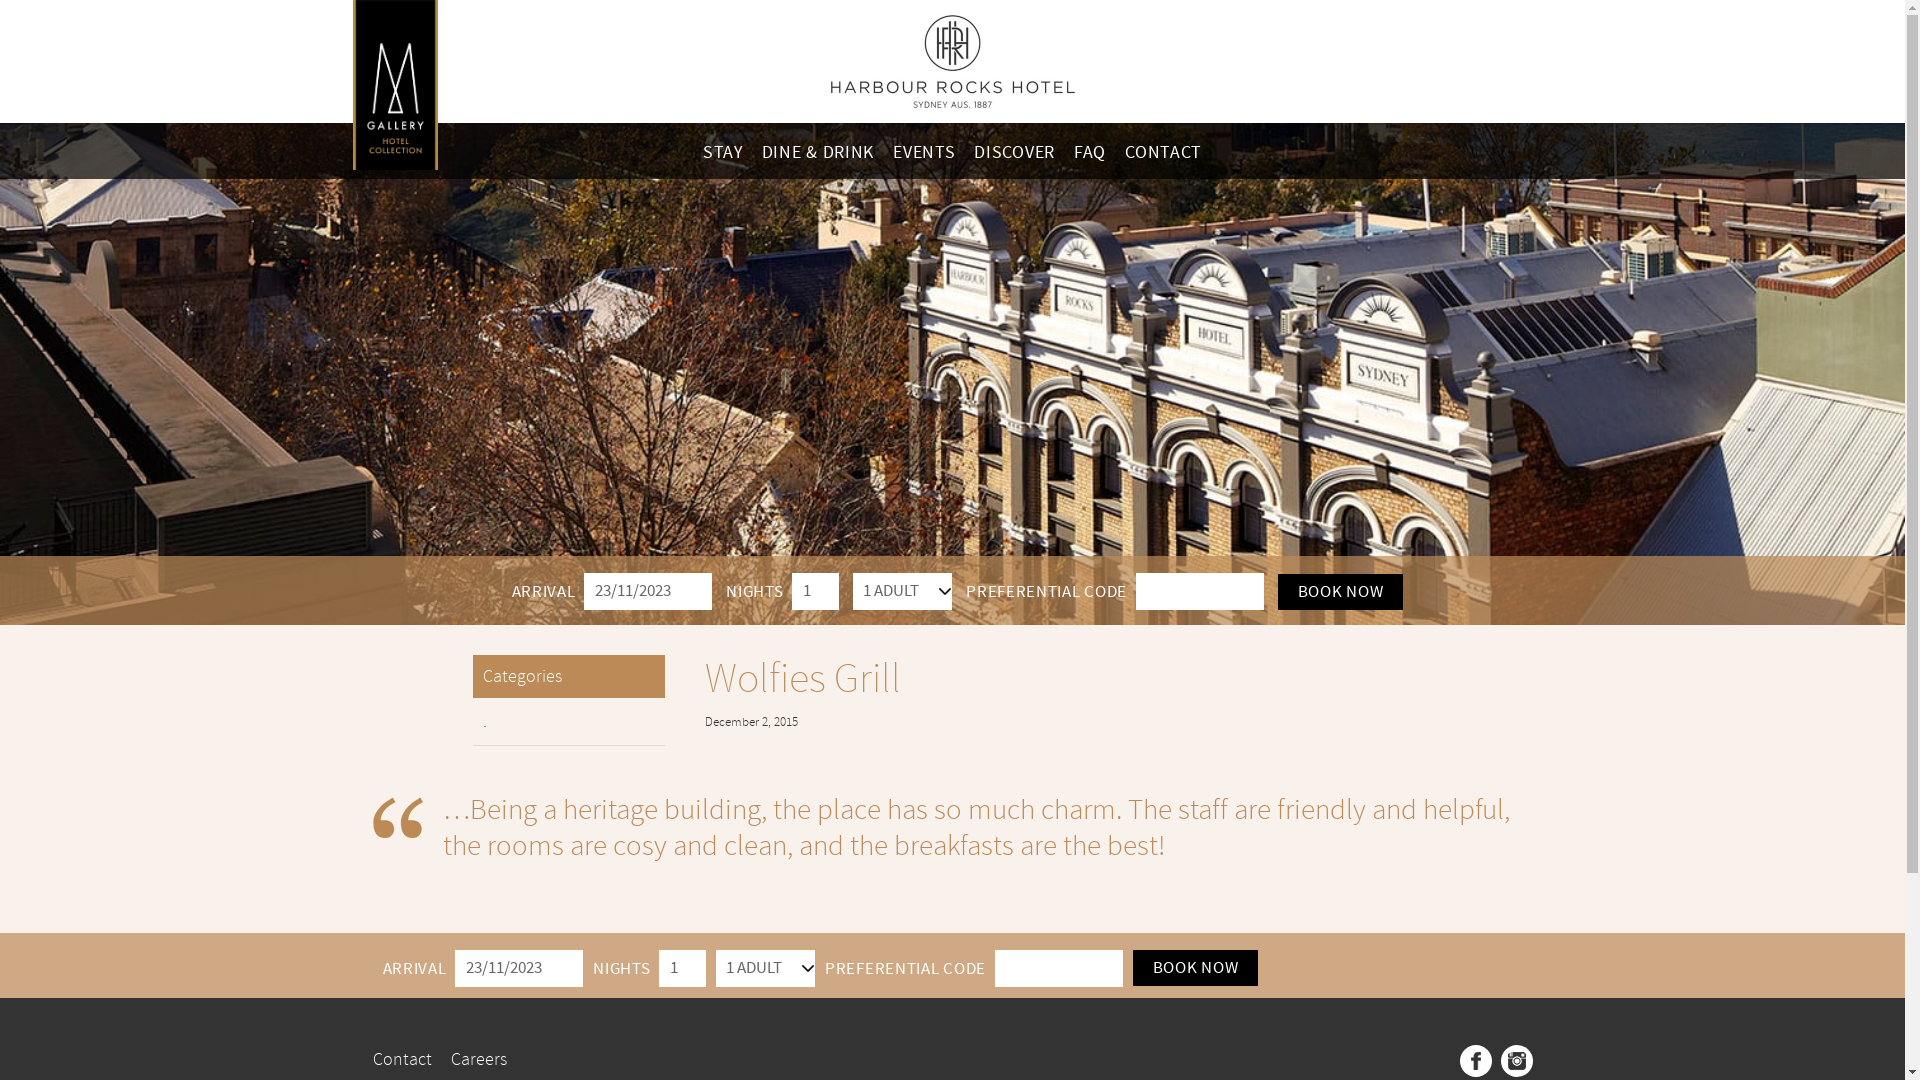  What do you see at coordinates (1341, 592) in the screenshot?
I see `Book Now` at bounding box center [1341, 592].